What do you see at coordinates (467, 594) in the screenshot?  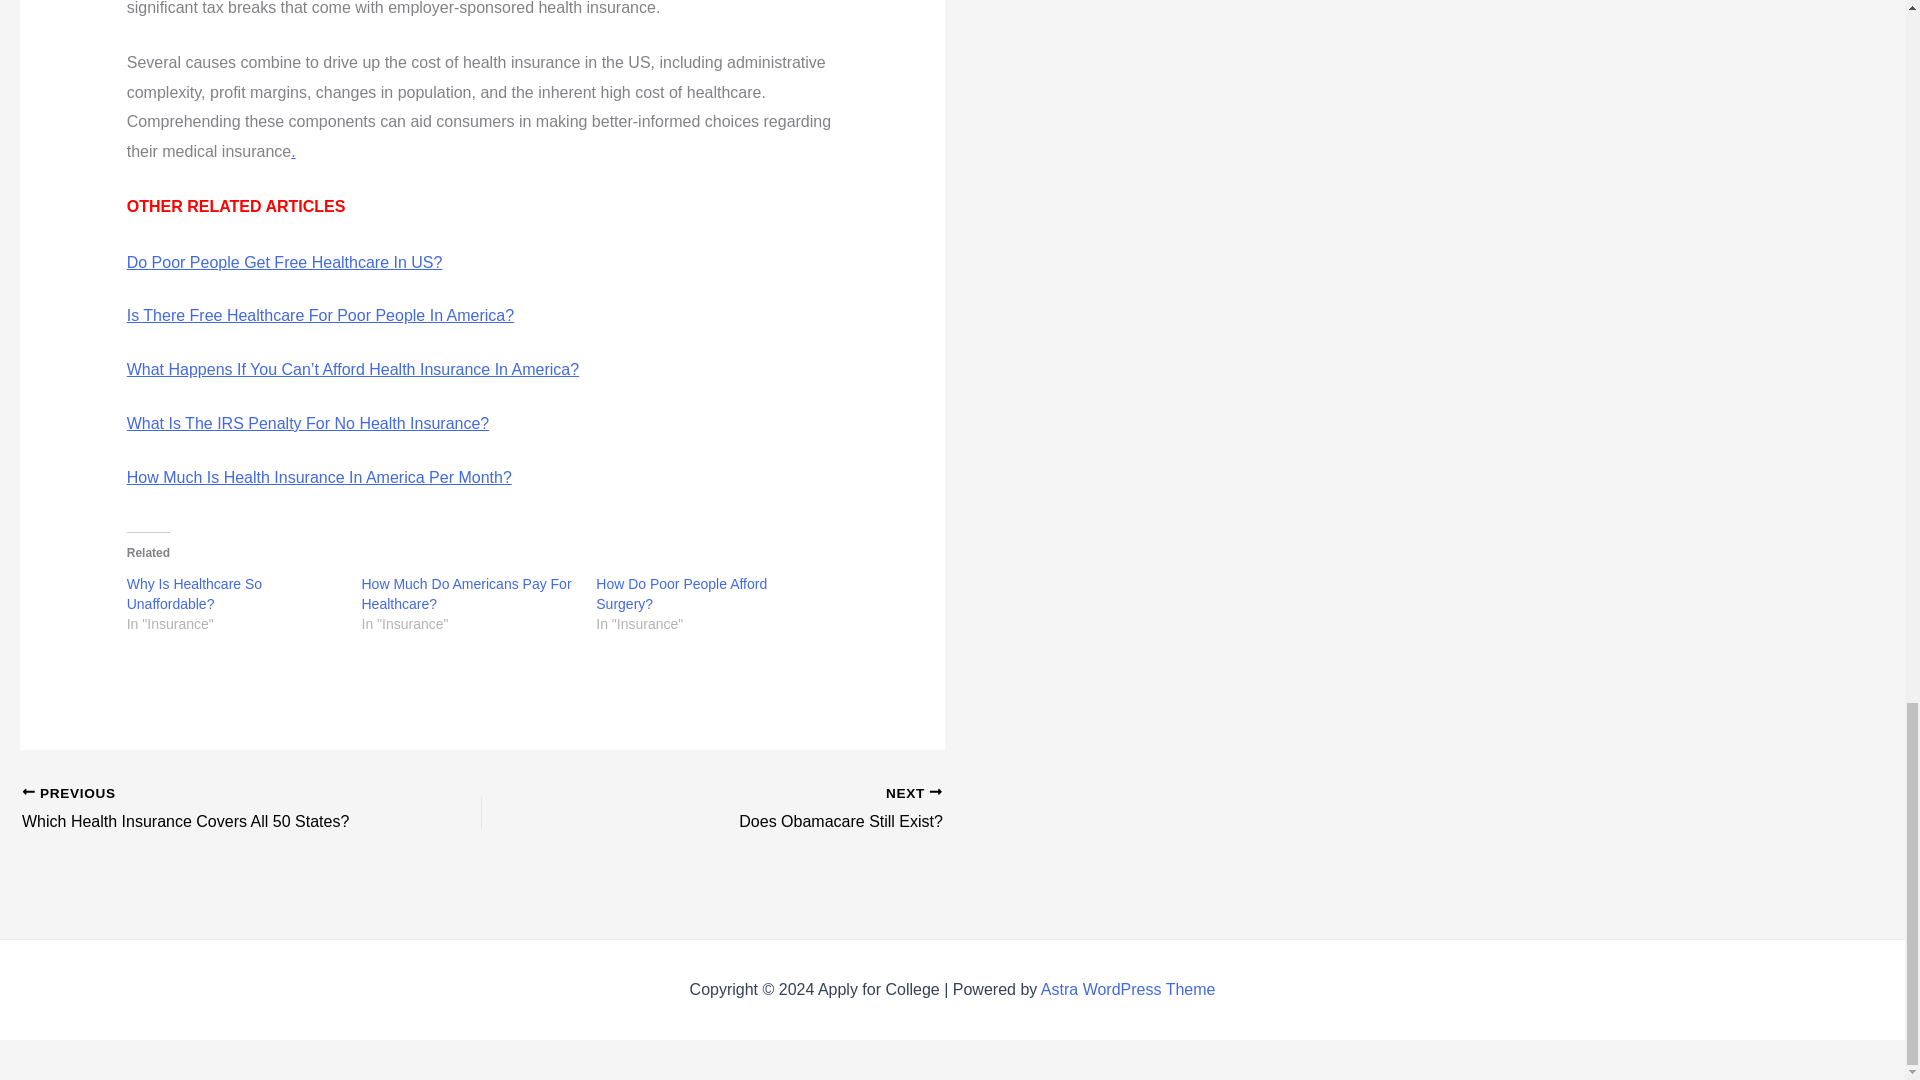 I see `Is There Free Healthcare For Poor People In America?` at bounding box center [467, 594].